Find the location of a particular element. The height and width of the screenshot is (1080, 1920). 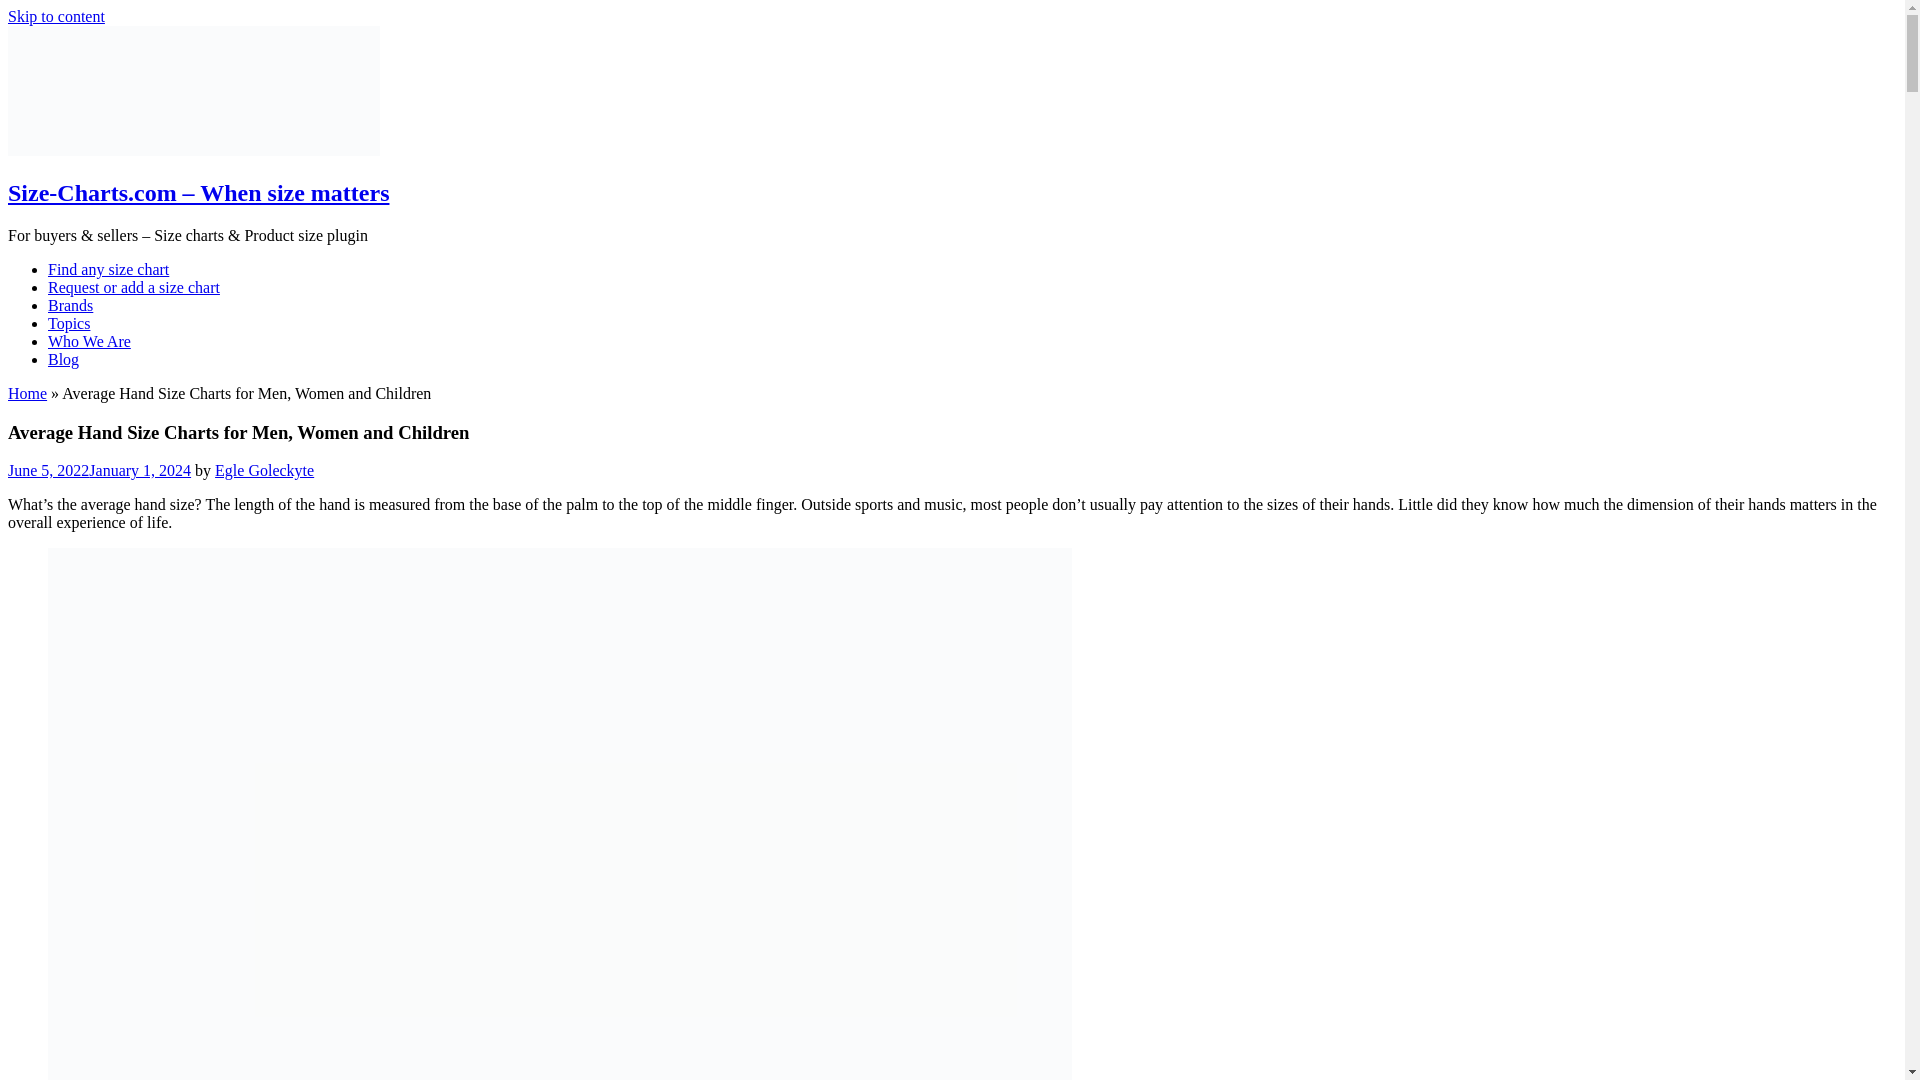

June 5, 2022January 1, 2024 is located at coordinates (98, 470).